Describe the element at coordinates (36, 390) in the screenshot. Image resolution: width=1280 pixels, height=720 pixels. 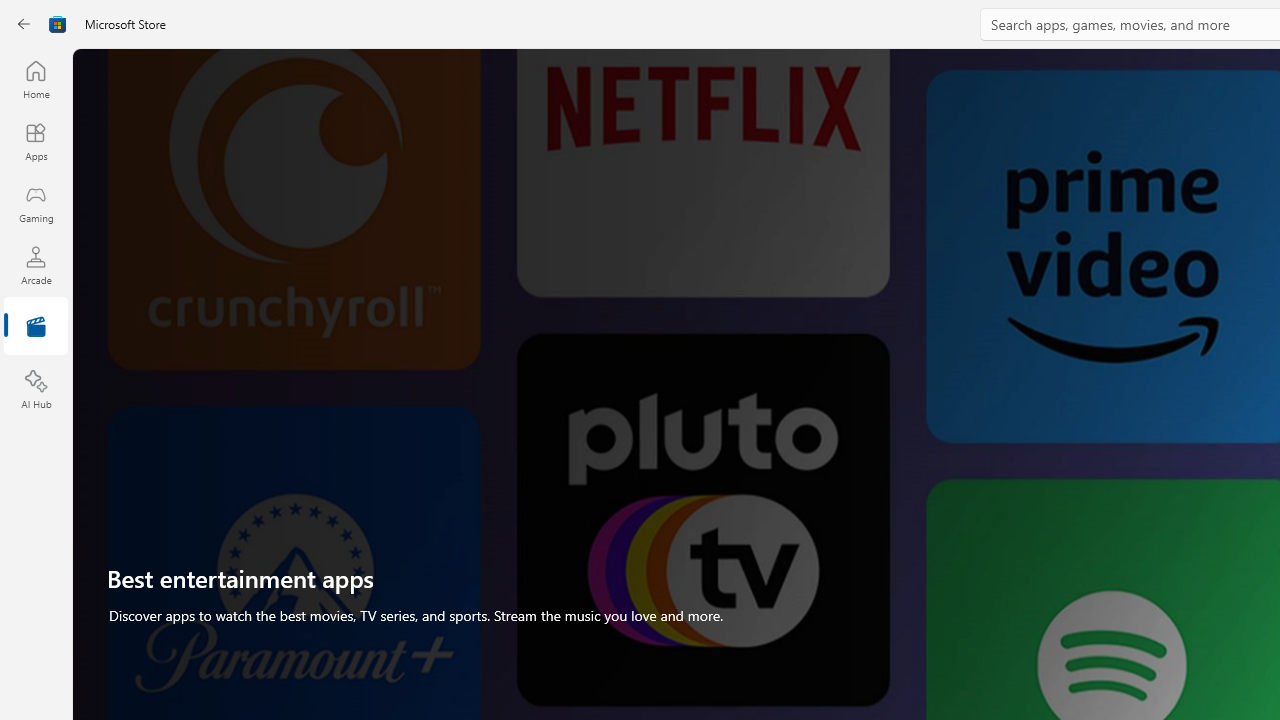
I see `AI Hub` at that location.